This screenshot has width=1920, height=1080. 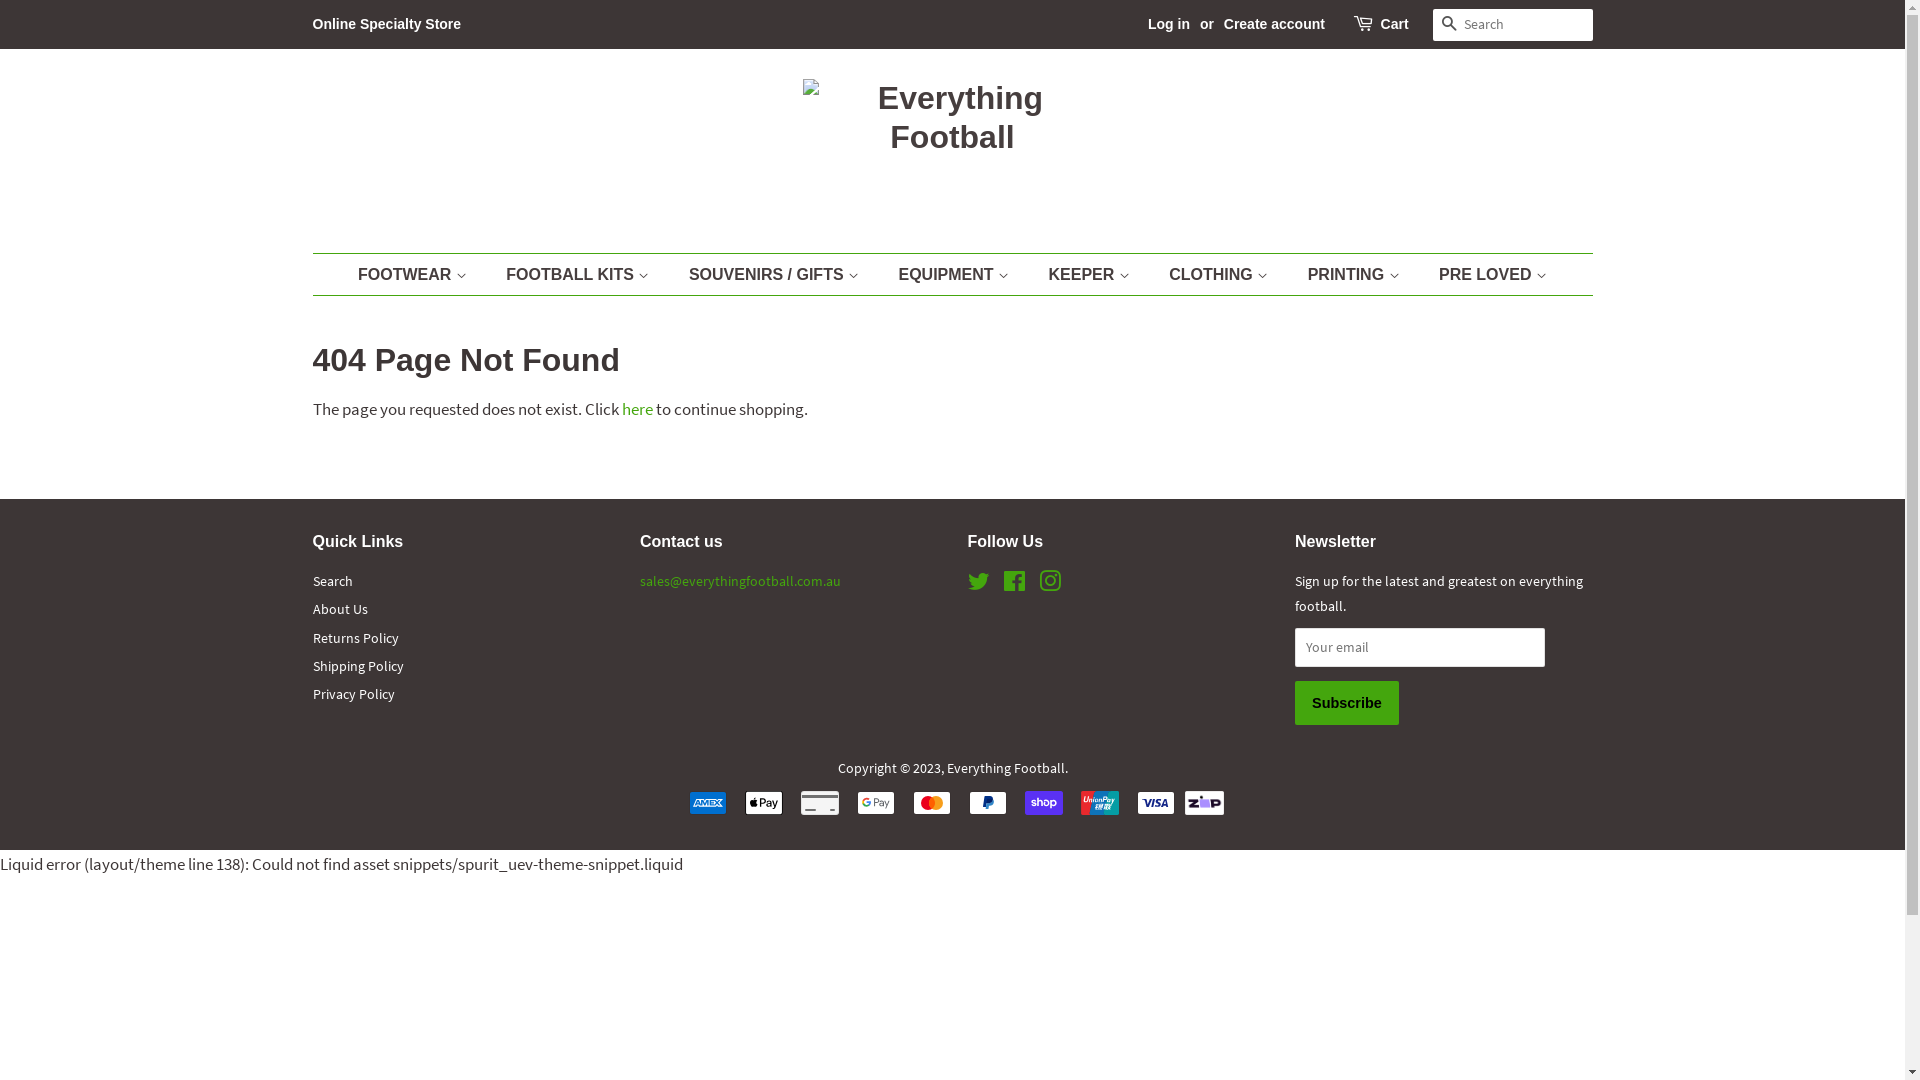 What do you see at coordinates (979, 585) in the screenshot?
I see `Twitter` at bounding box center [979, 585].